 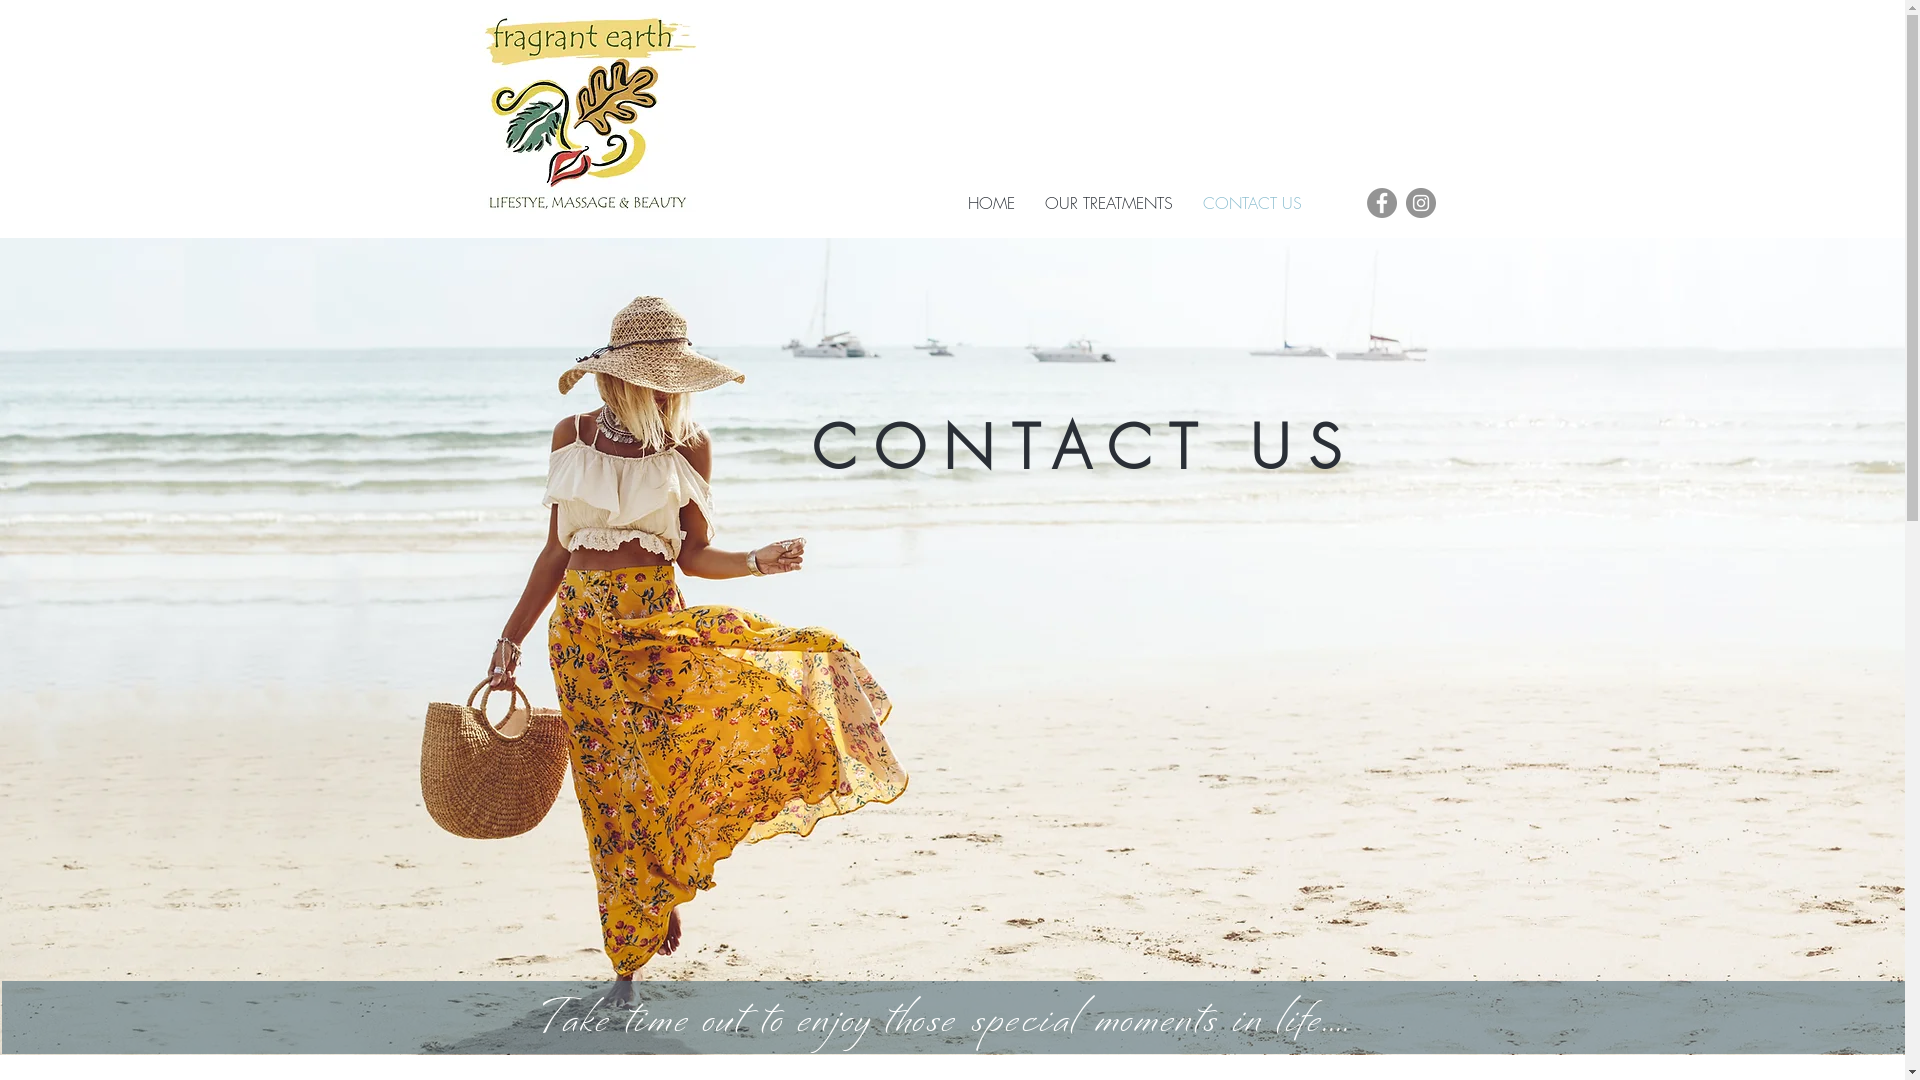 I want to click on OUR TREATMENTS, so click(x=1109, y=203).